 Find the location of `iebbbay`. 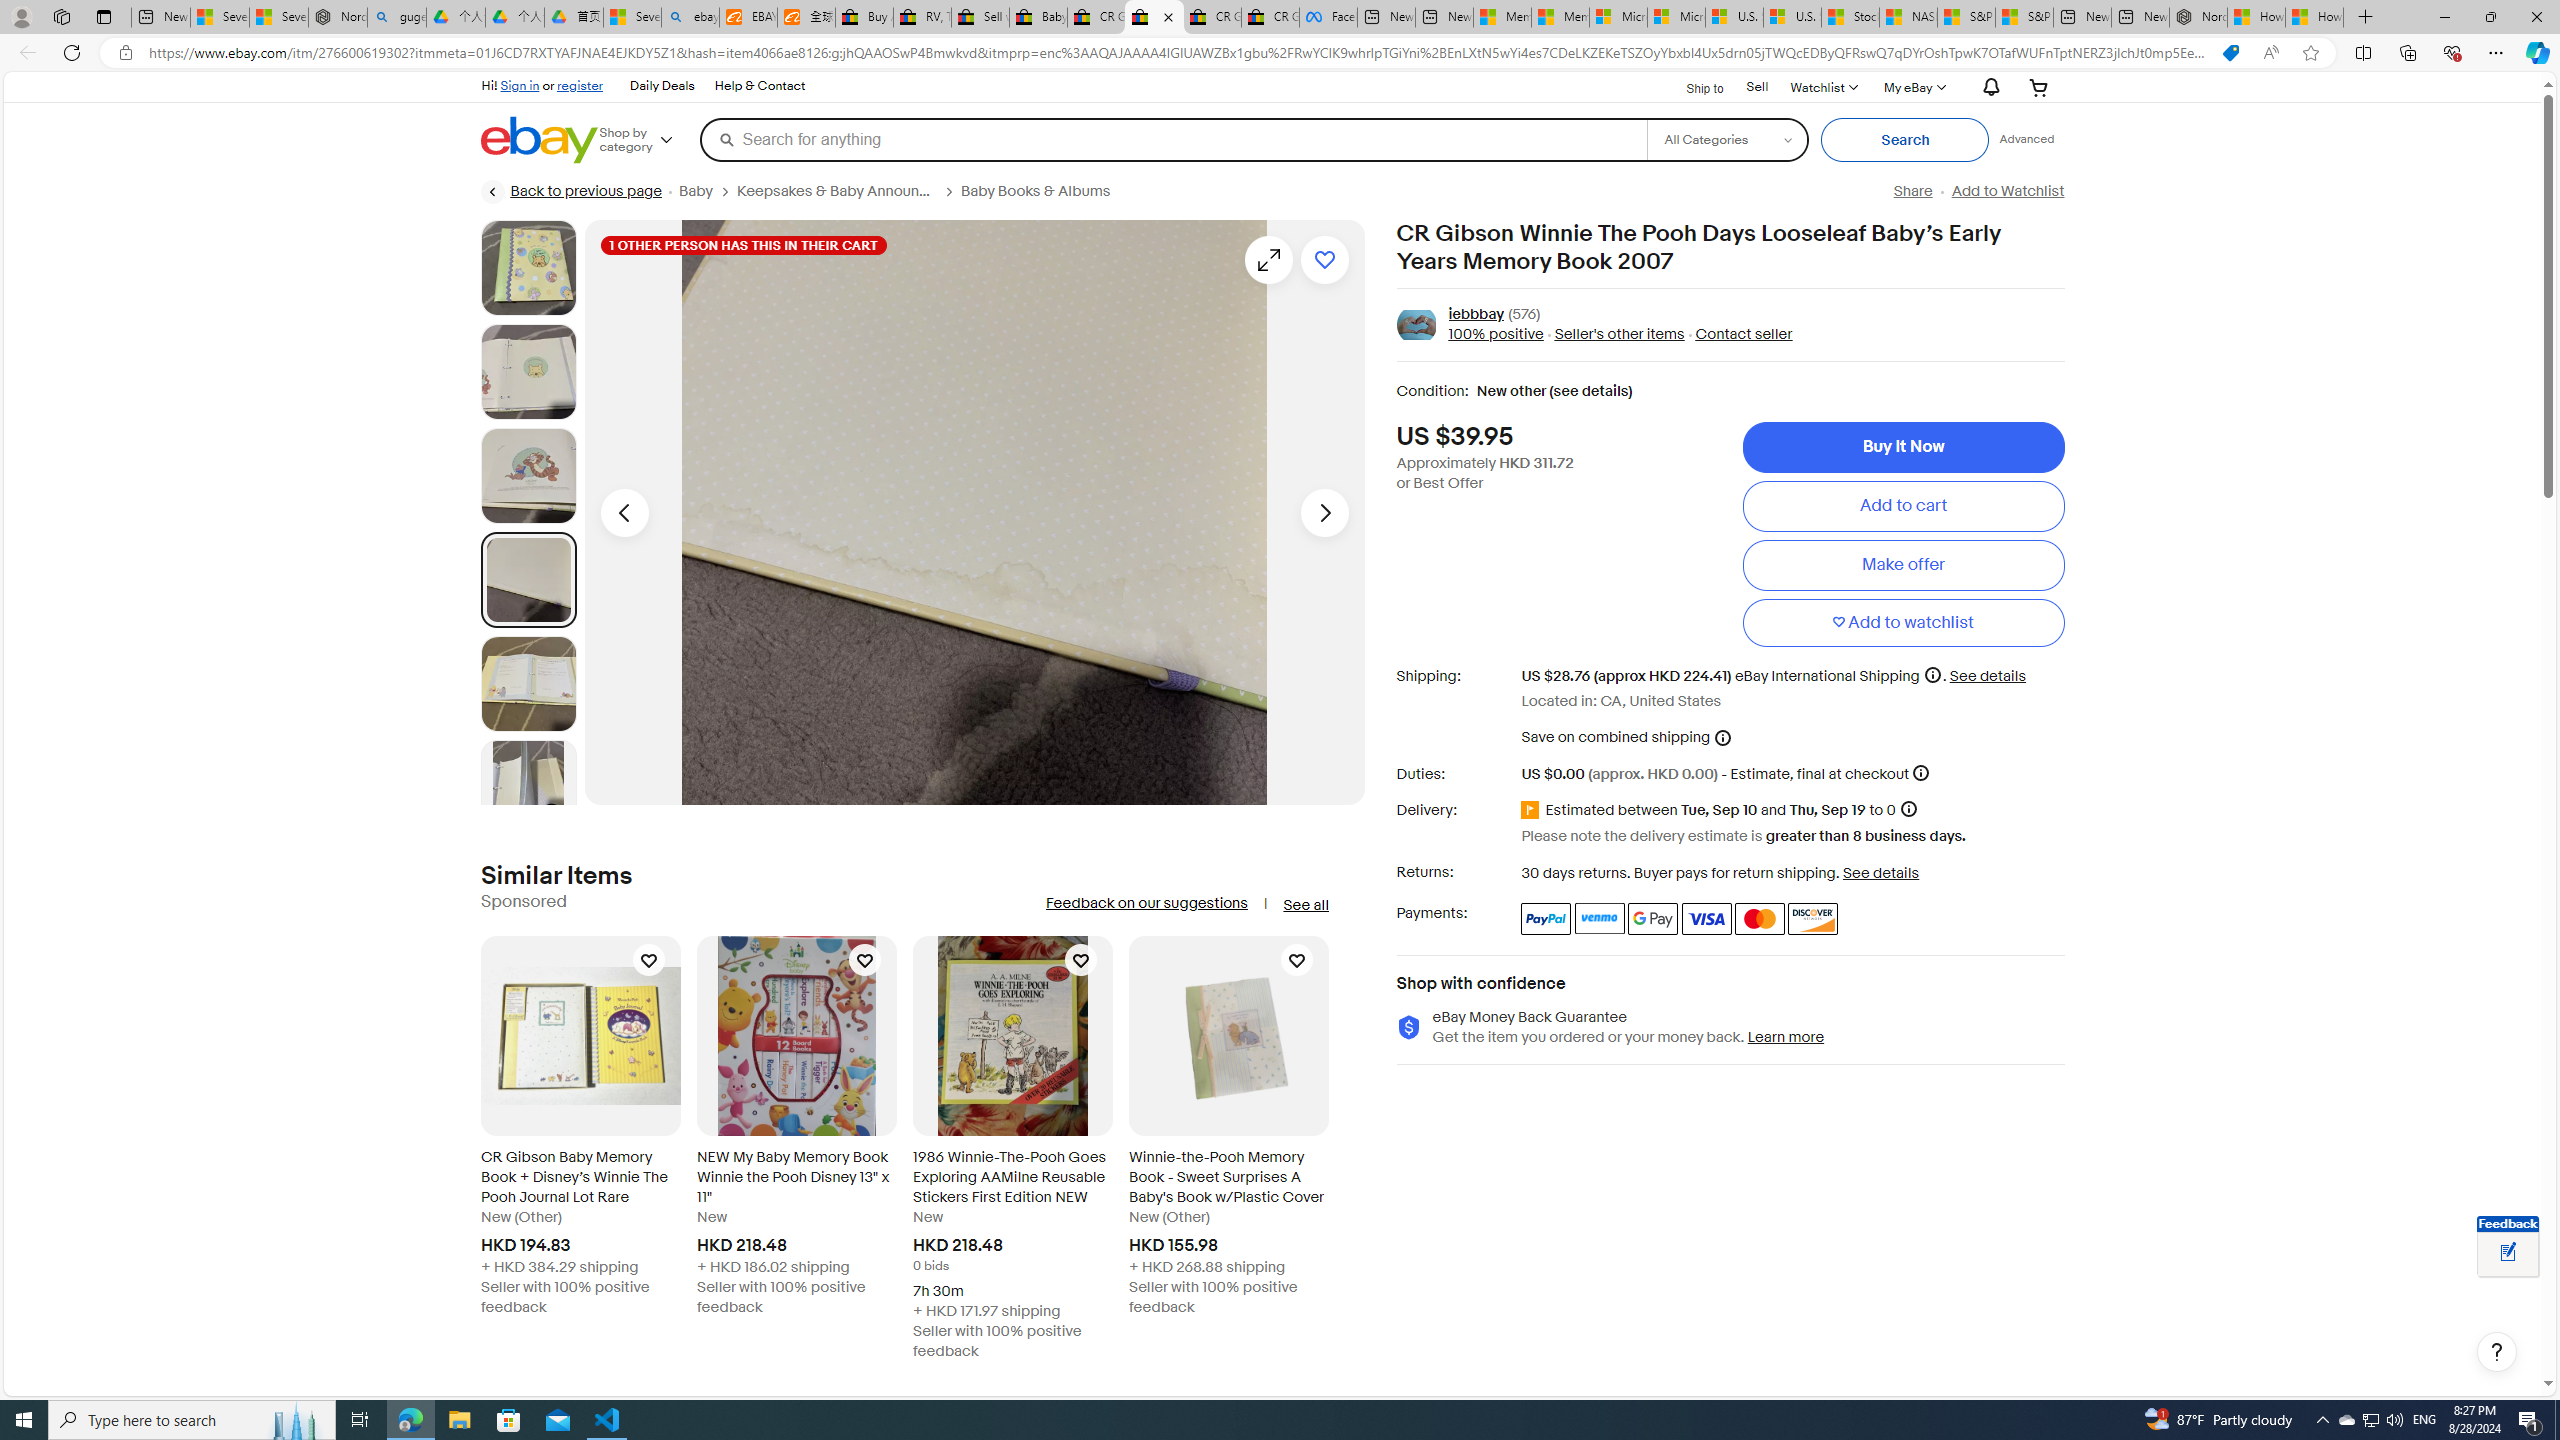

iebbbay is located at coordinates (1476, 315).